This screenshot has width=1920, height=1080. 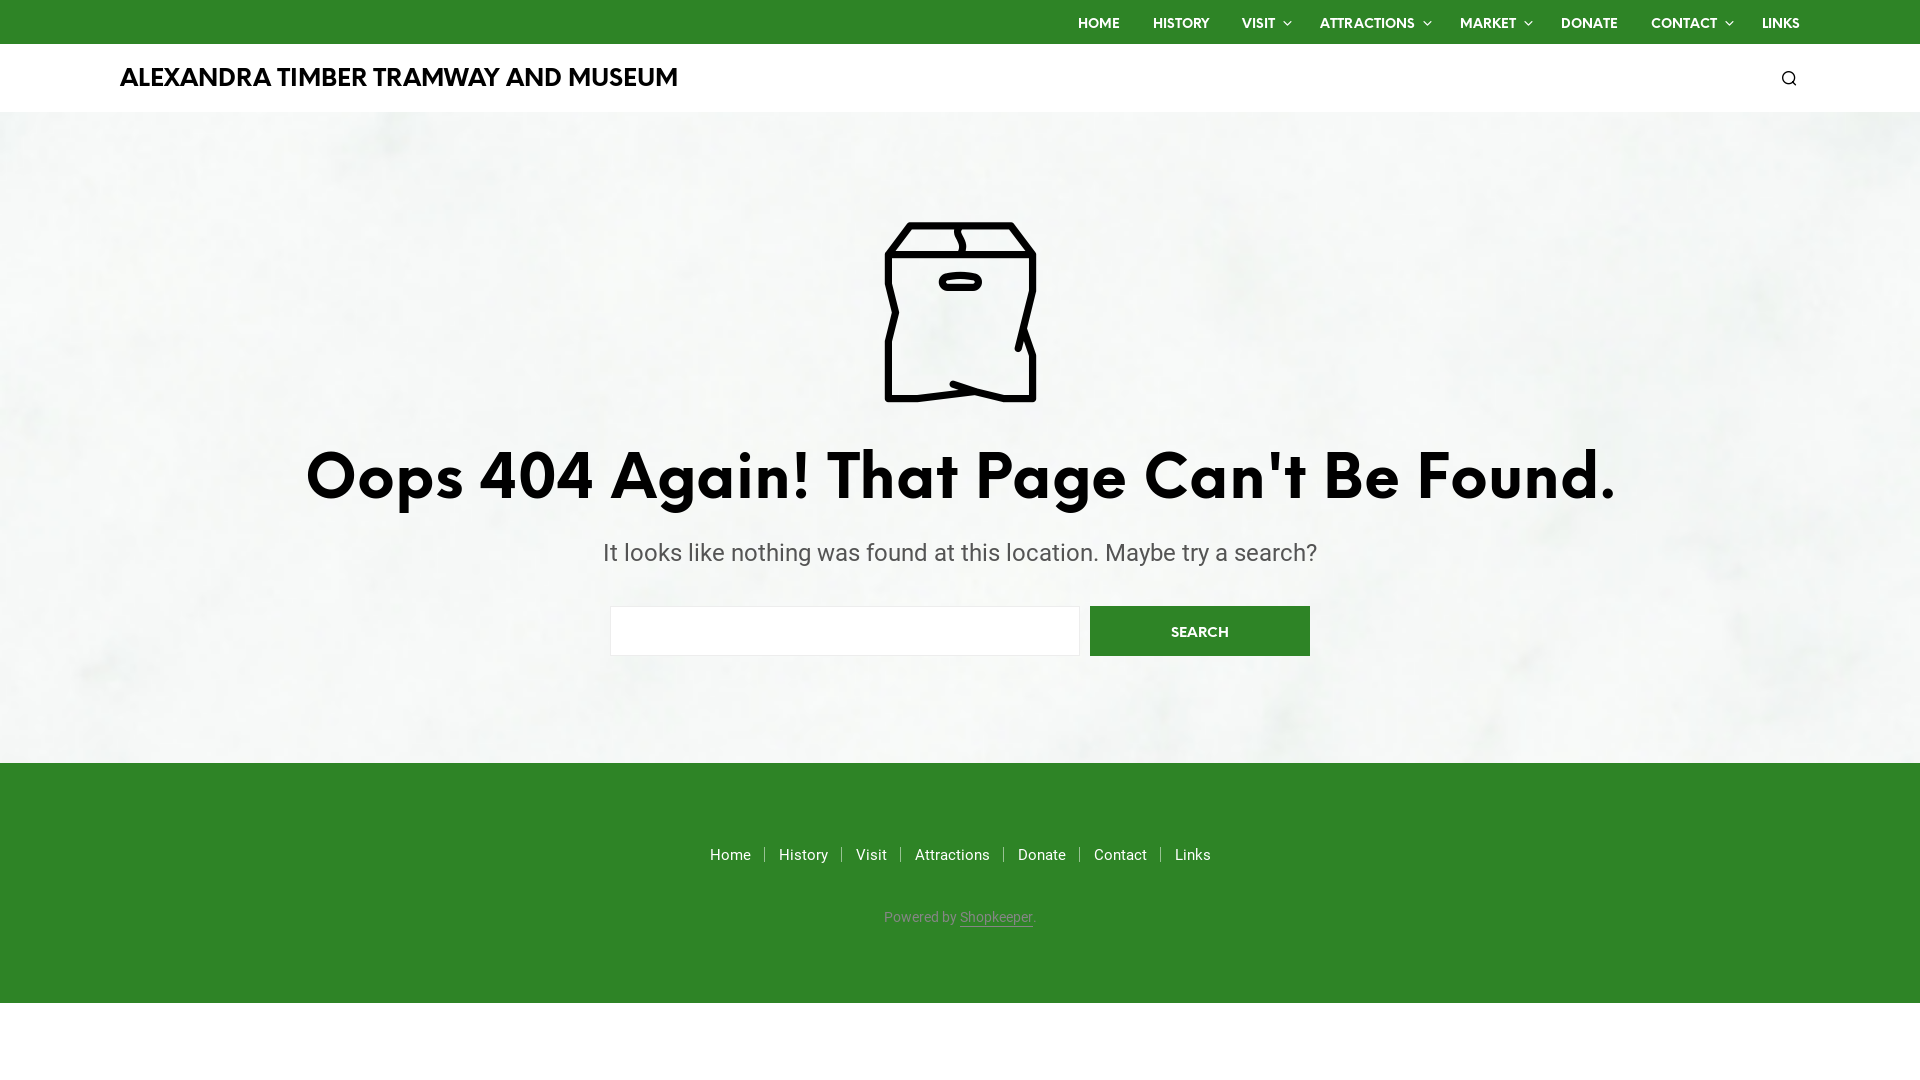 What do you see at coordinates (1590, 25) in the screenshot?
I see `DONATE` at bounding box center [1590, 25].